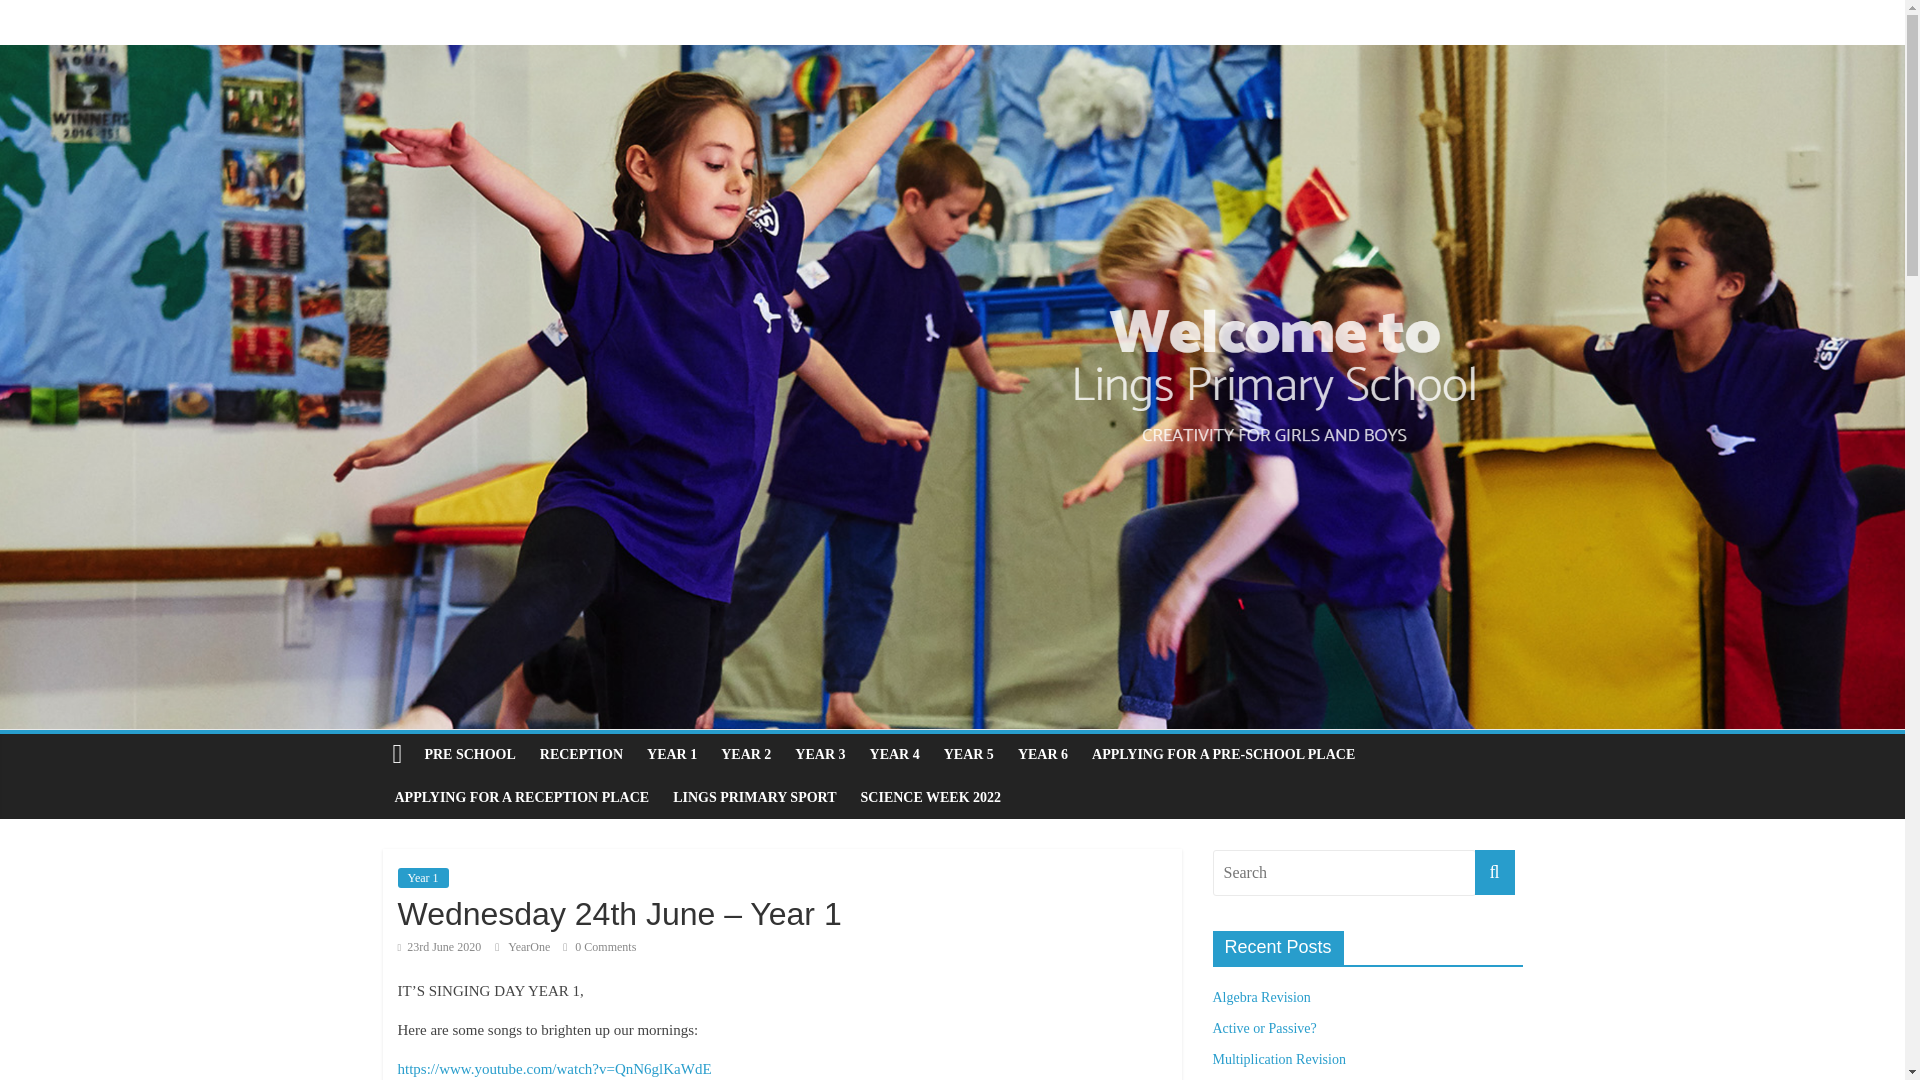 This screenshot has width=1920, height=1080. Describe the element at coordinates (1223, 755) in the screenshot. I see `APPLYING FOR A PRE-SCHOOL PLACE` at that location.